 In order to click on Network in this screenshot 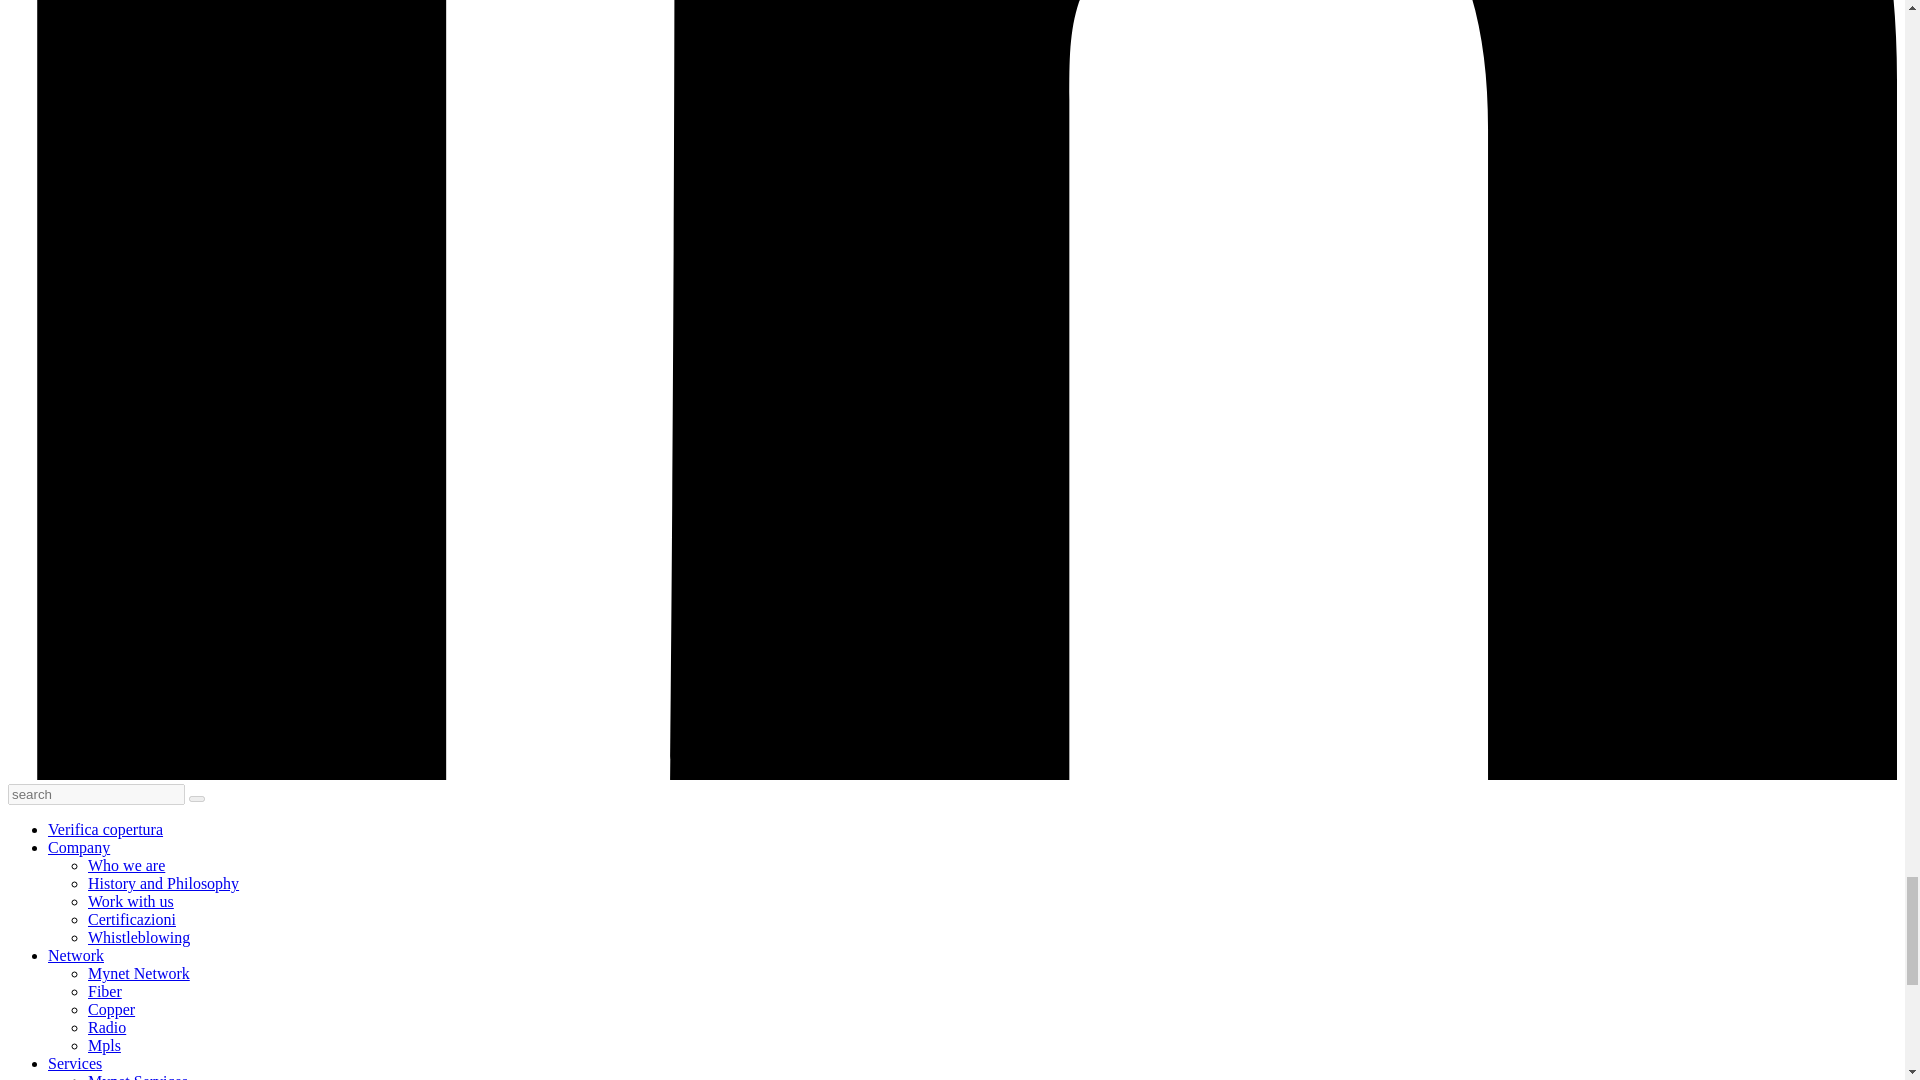, I will do `click(76, 956)`.